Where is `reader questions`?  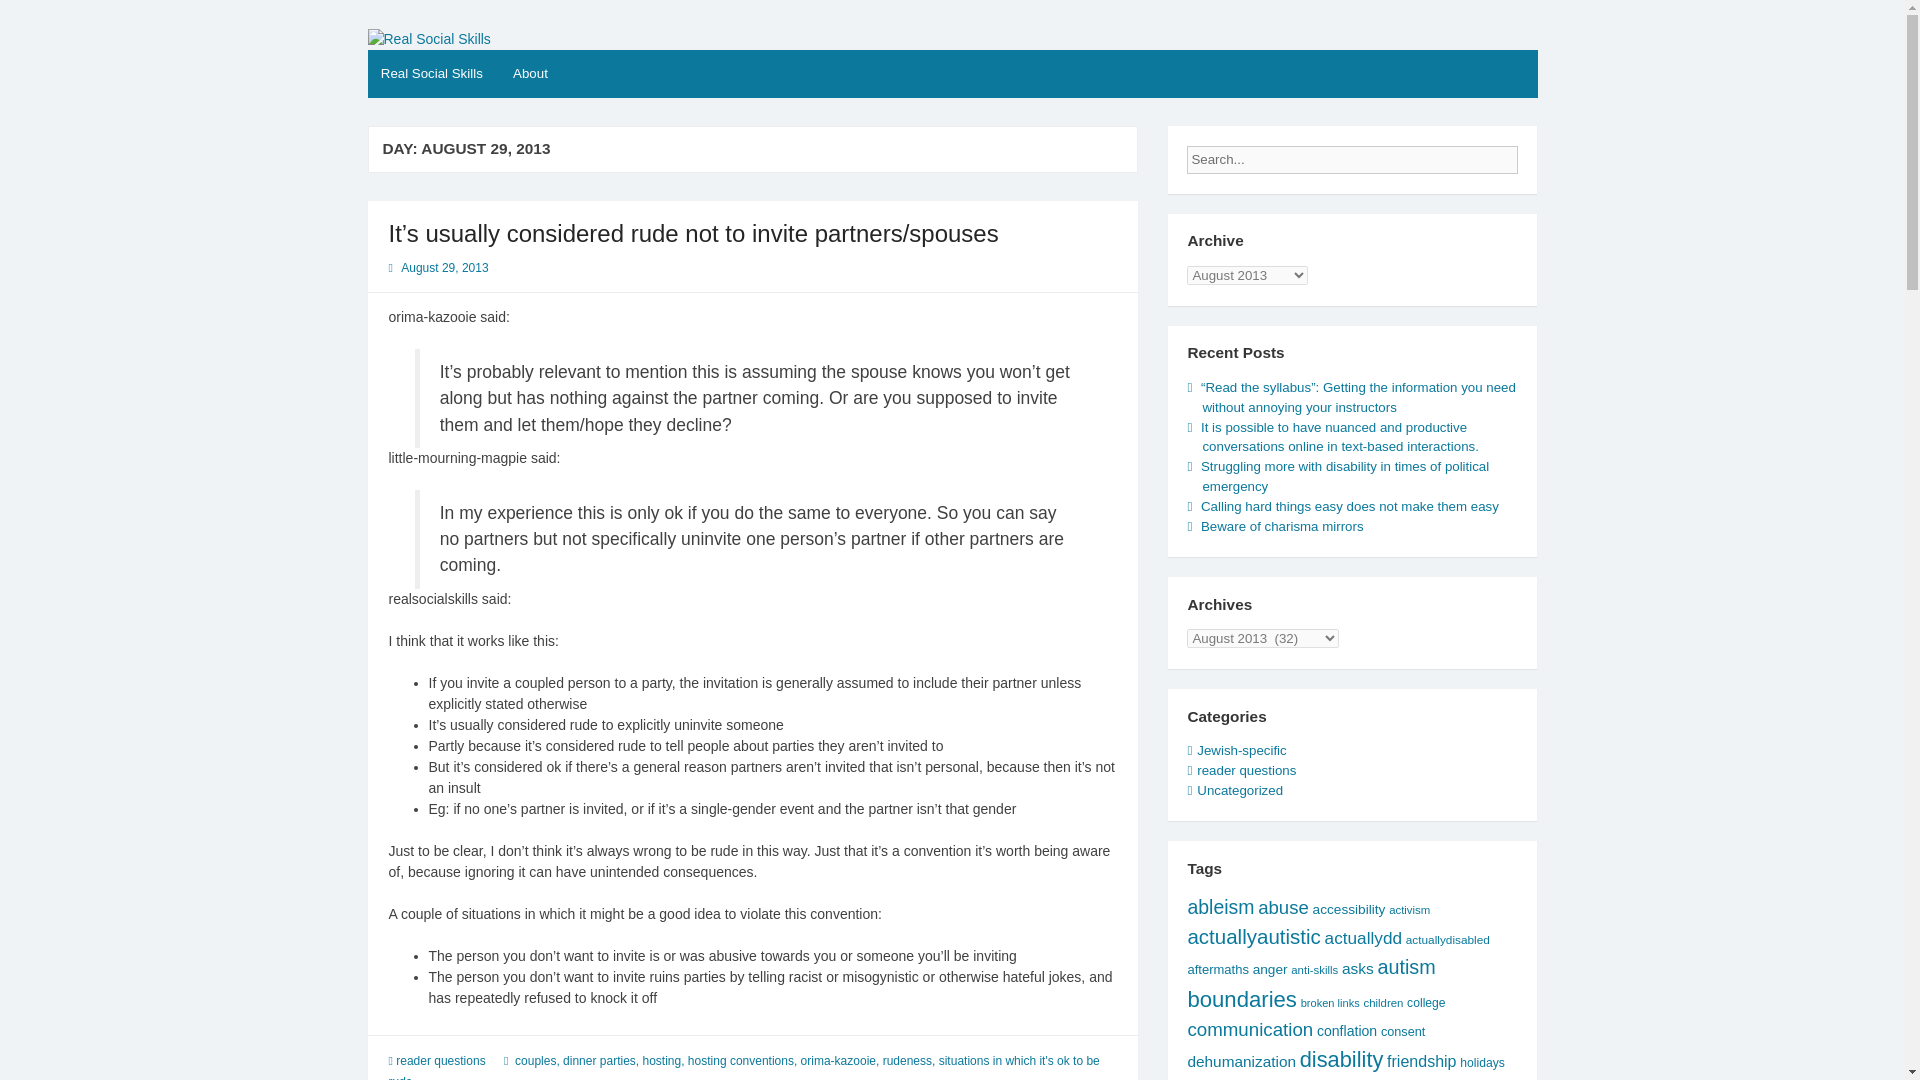
reader questions is located at coordinates (440, 1061).